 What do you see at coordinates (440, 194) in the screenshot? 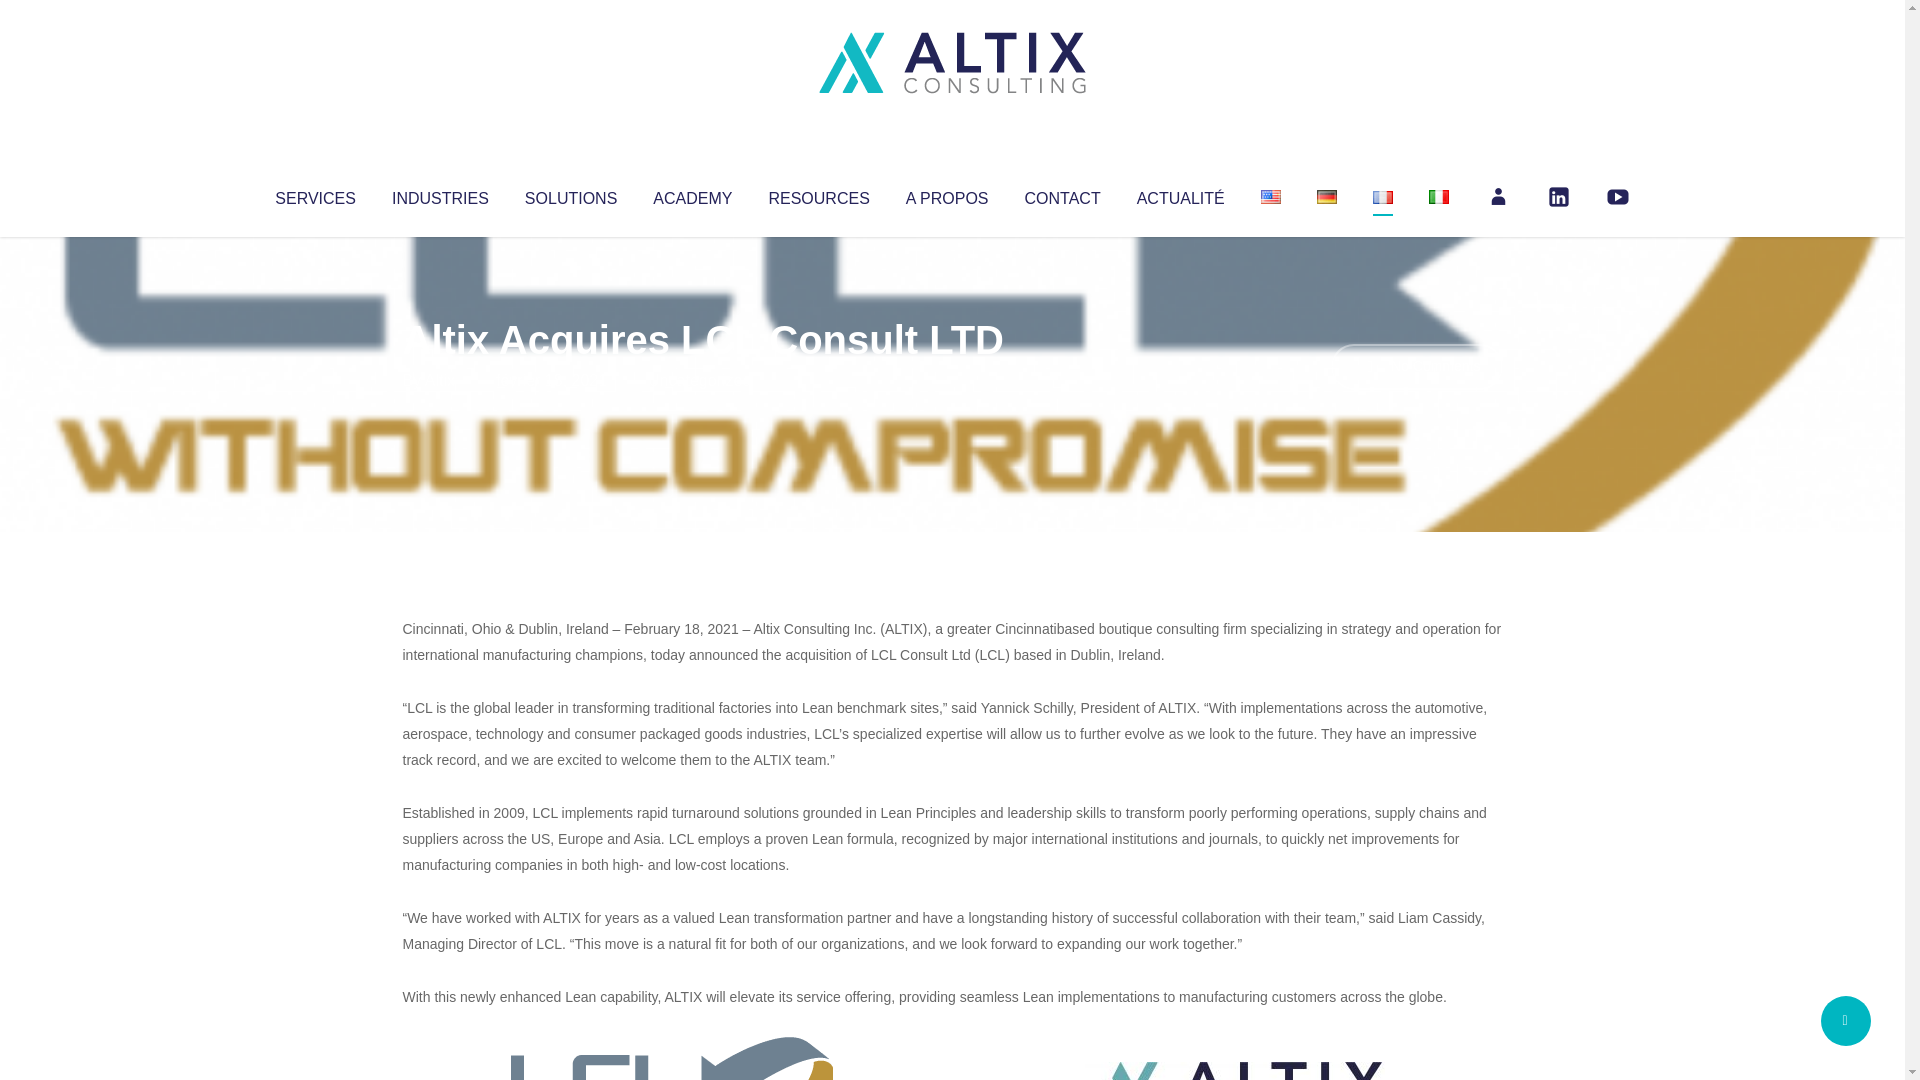
I see `INDUSTRIES` at bounding box center [440, 194].